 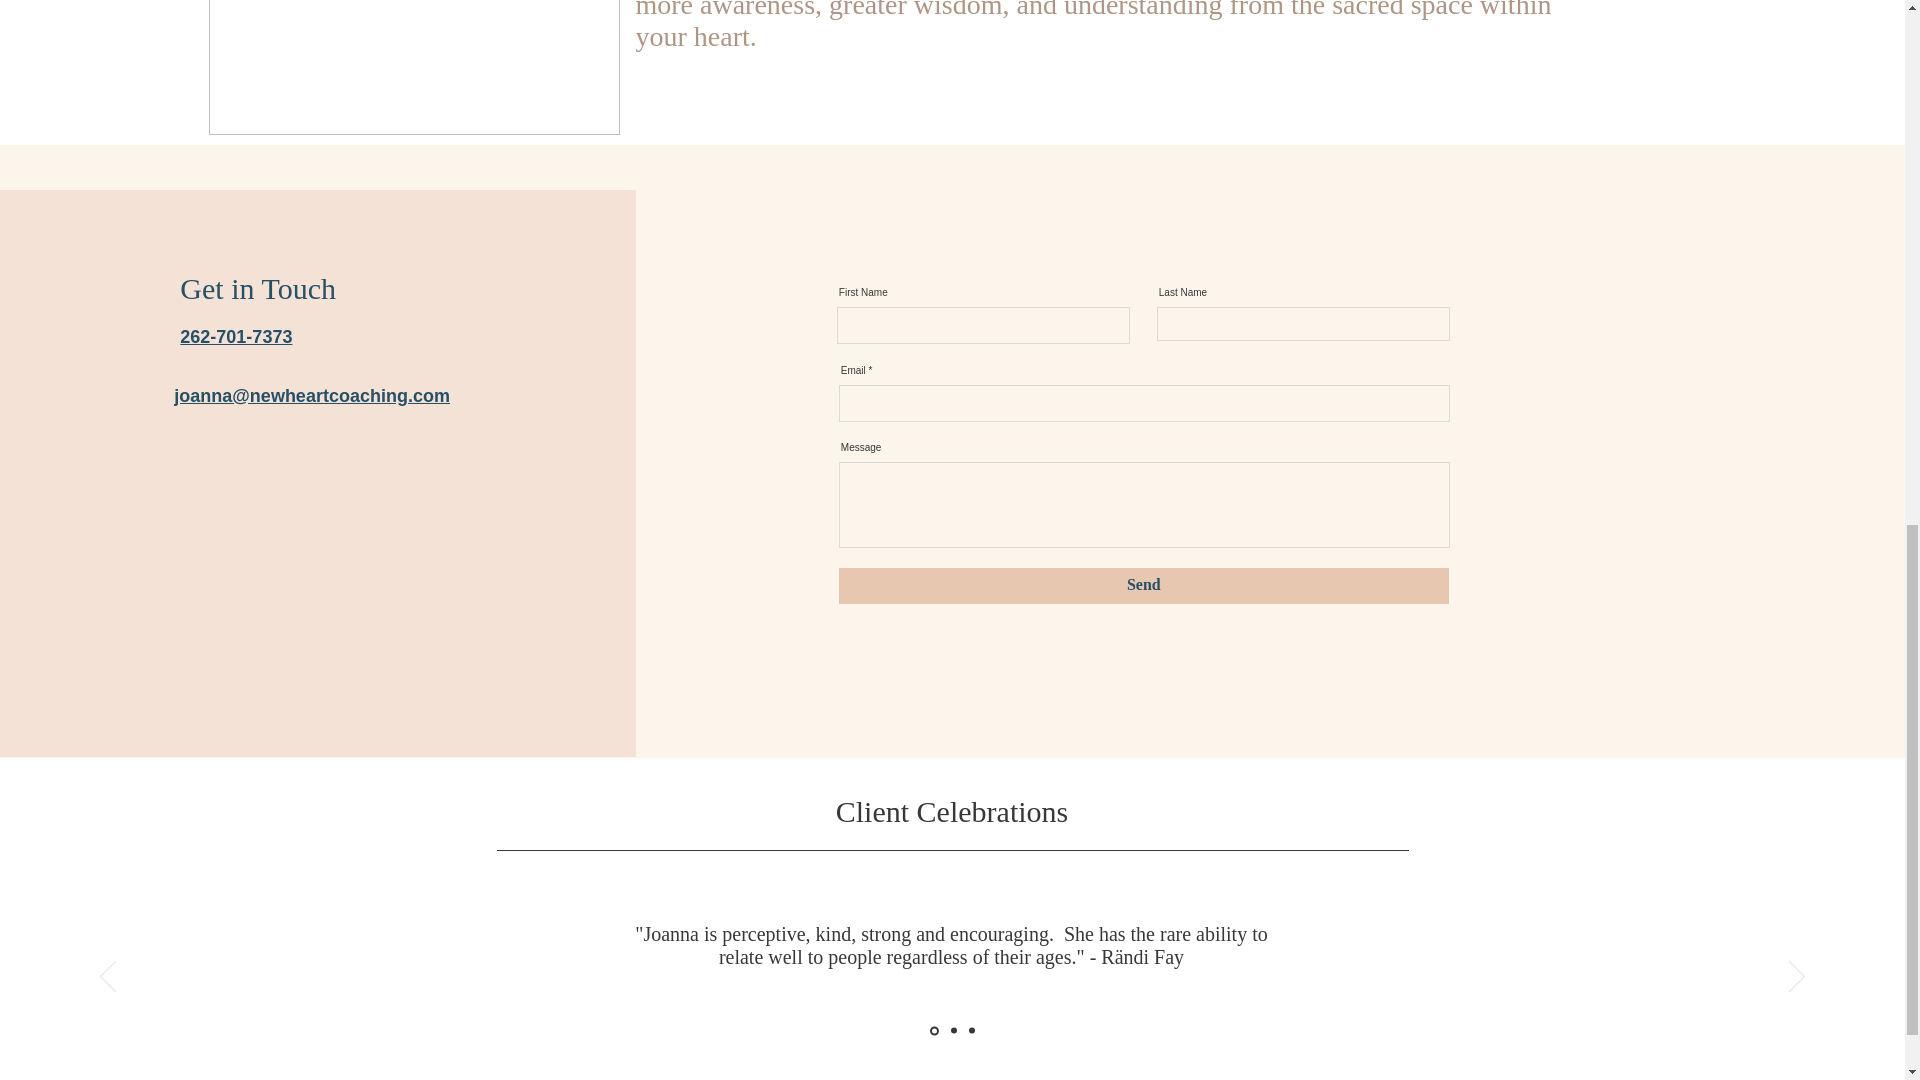 I want to click on Send, so click(x=1144, y=586).